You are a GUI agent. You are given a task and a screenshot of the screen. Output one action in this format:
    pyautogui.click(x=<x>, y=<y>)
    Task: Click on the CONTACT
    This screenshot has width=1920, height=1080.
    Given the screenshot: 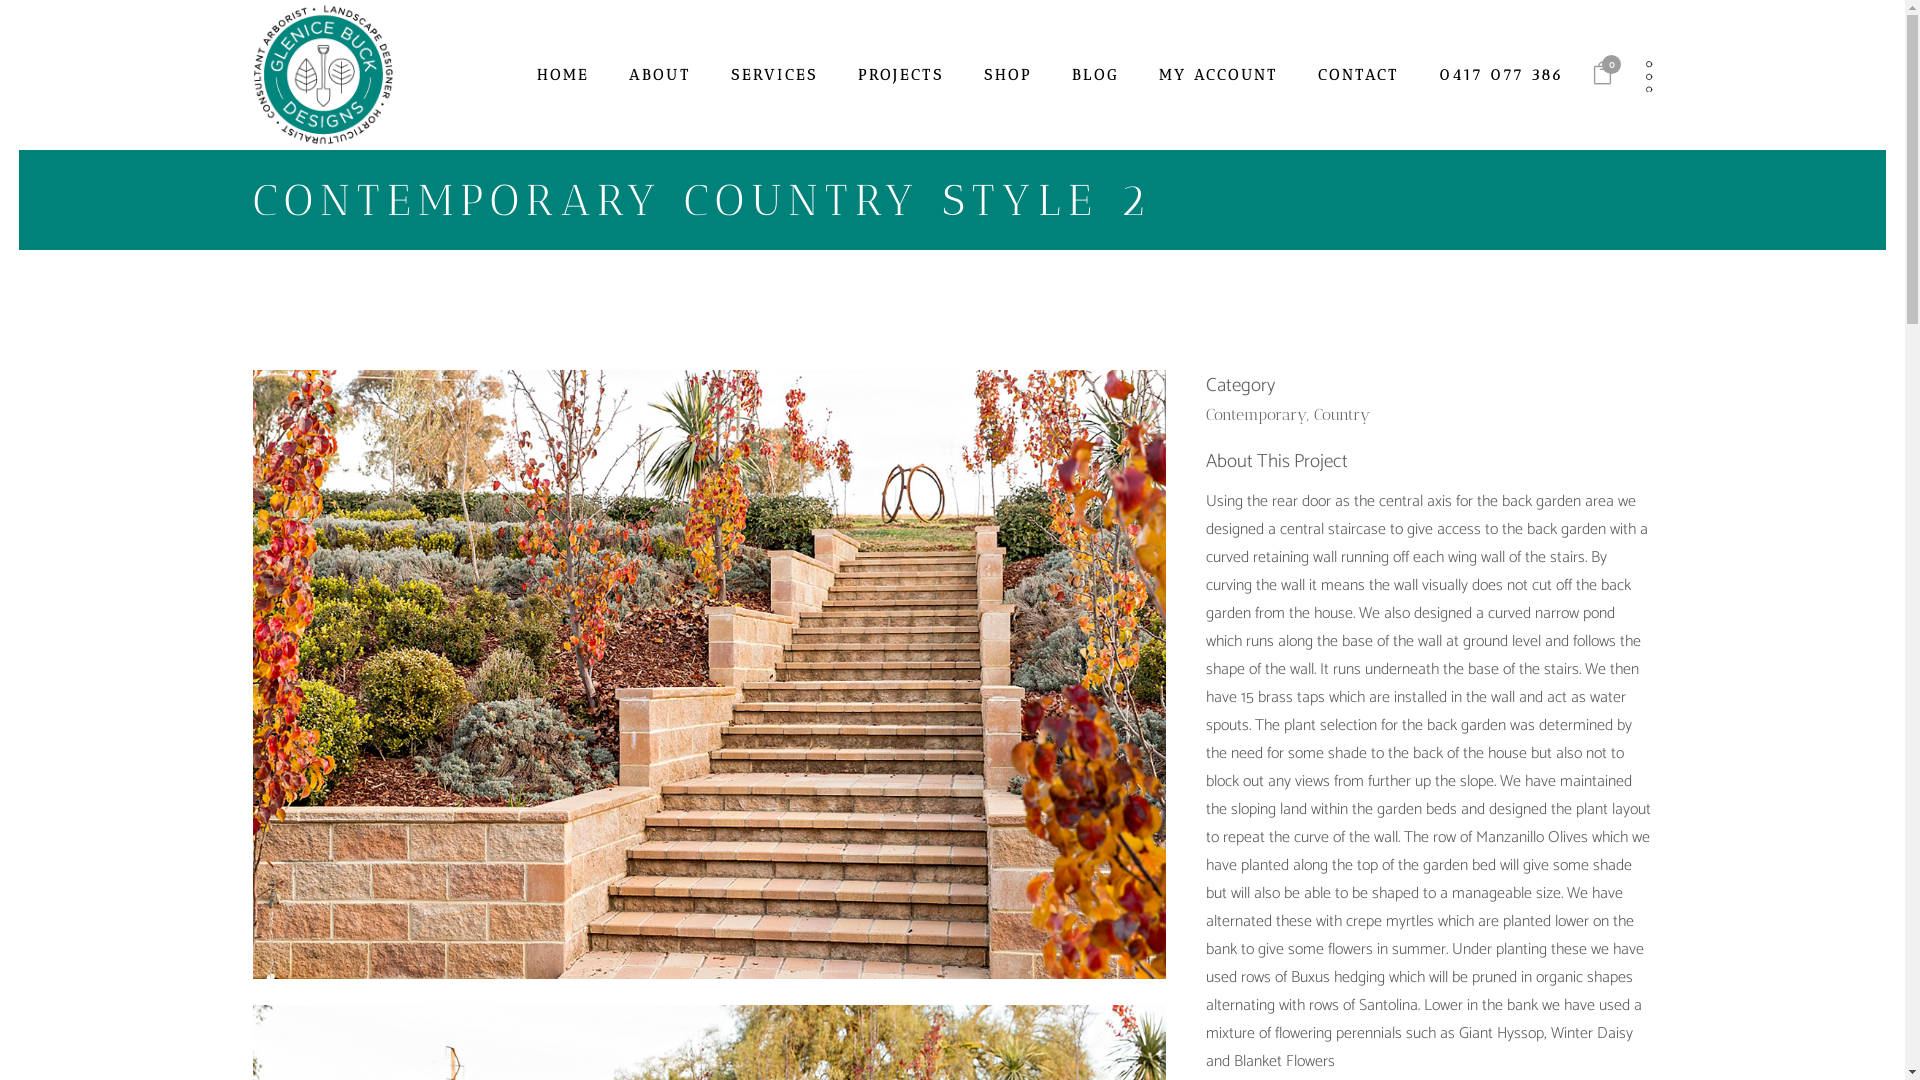 What is the action you would take?
    pyautogui.click(x=1358, y=75)
    